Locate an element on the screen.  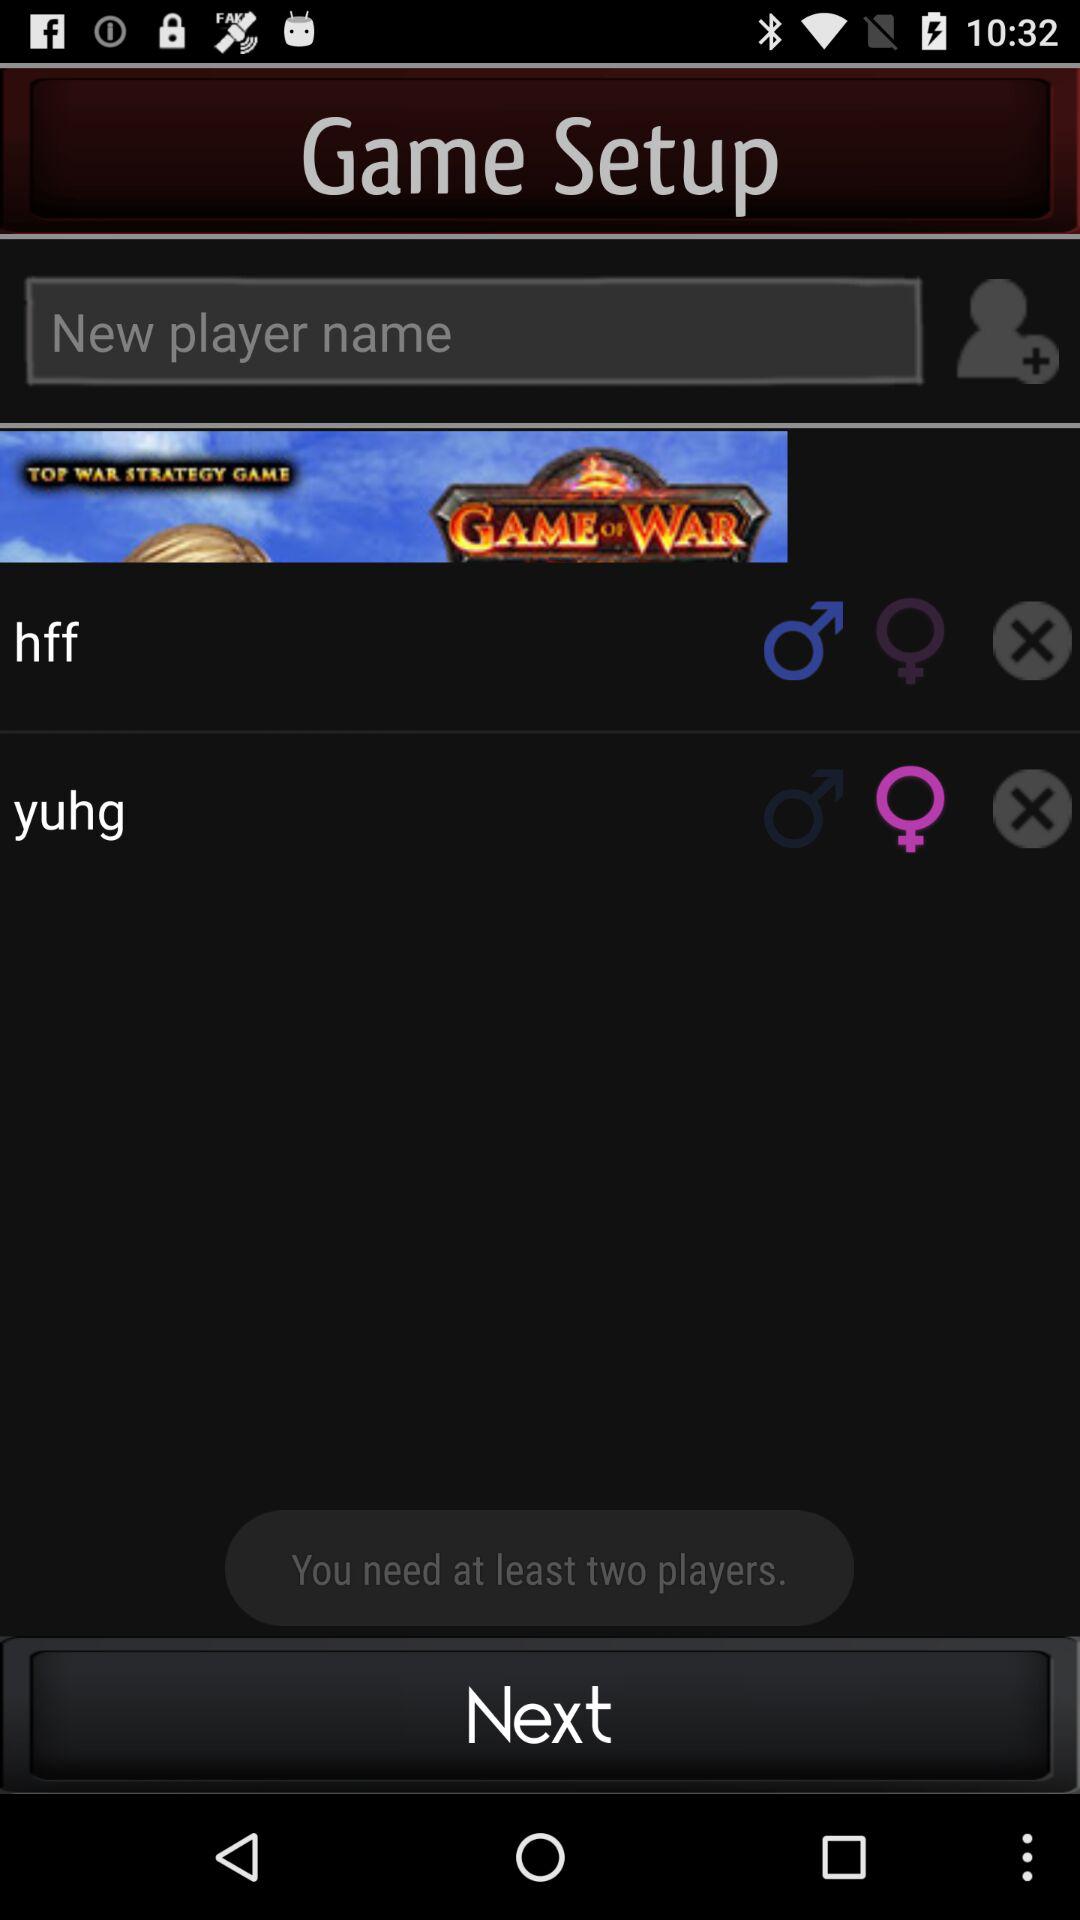
unselect an item is located at coordinates (1032, 808).